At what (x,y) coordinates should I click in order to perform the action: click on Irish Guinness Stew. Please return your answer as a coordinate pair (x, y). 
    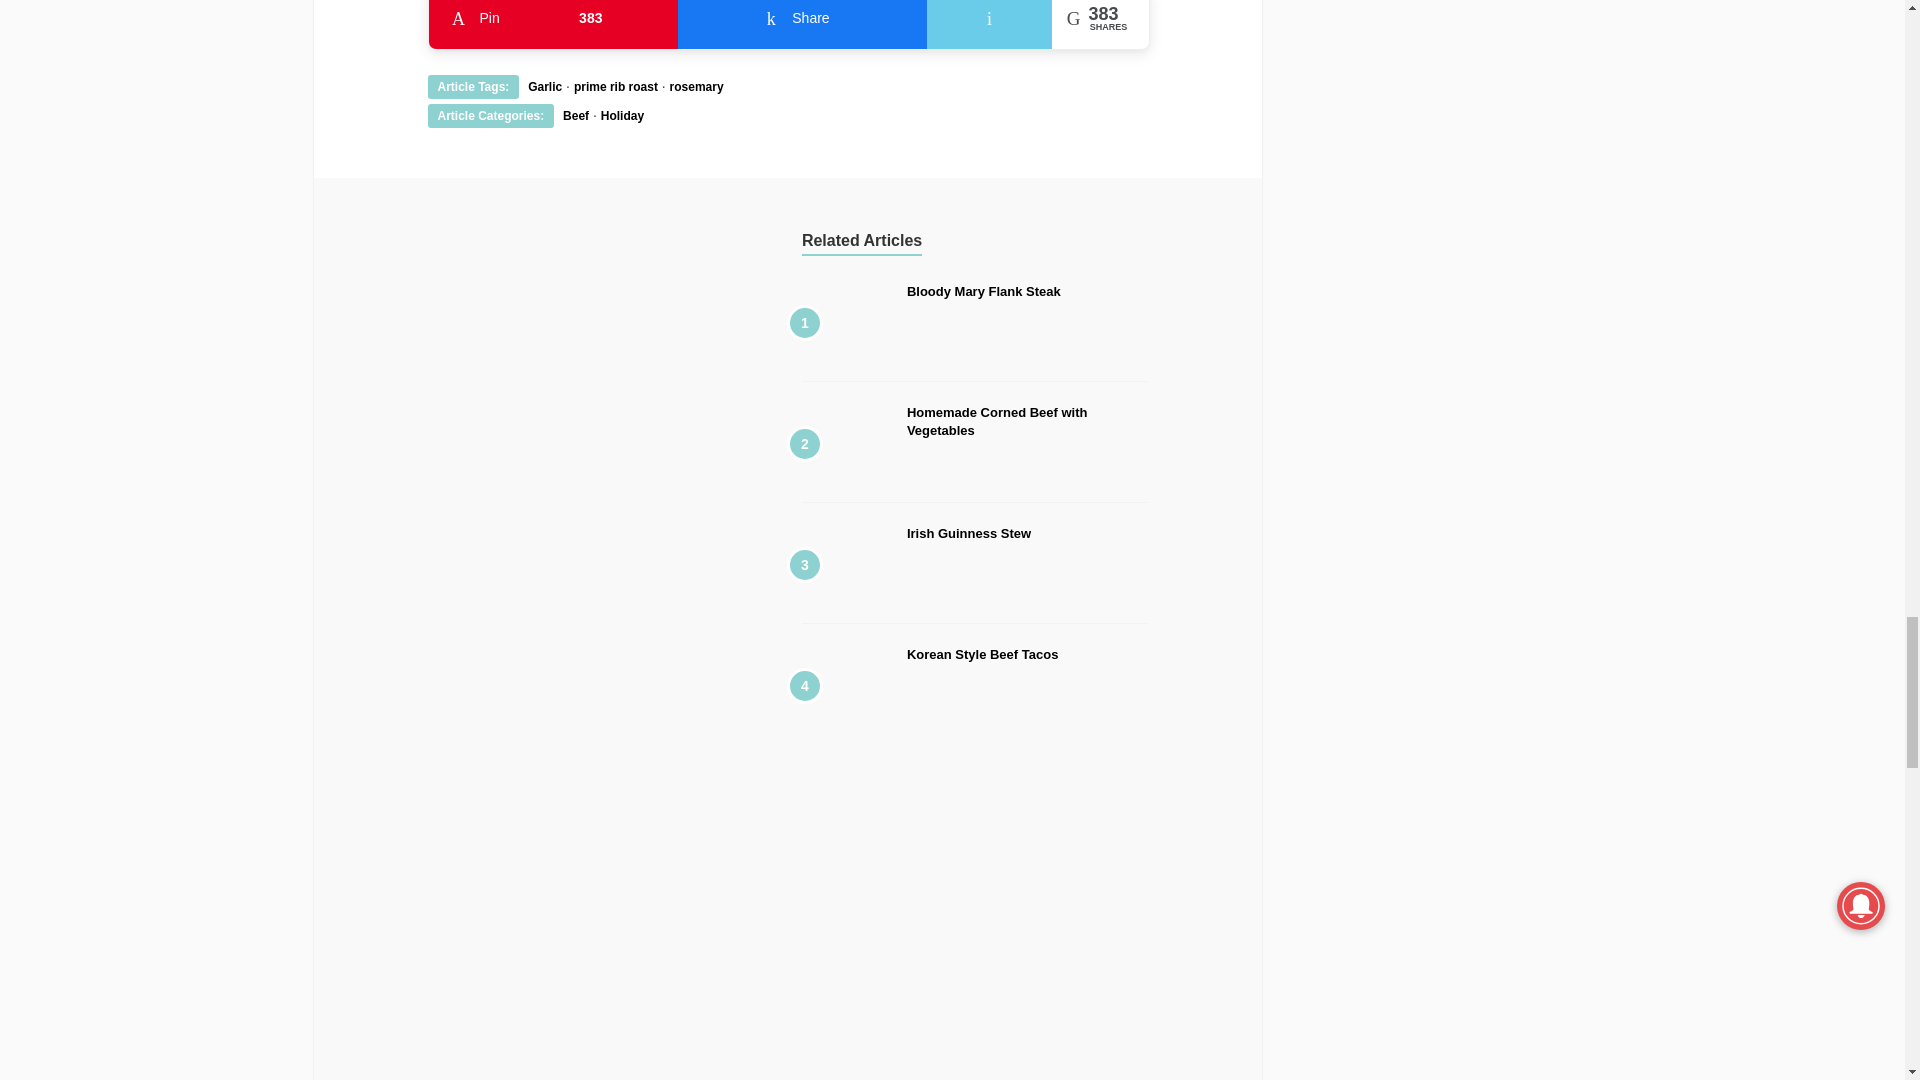
    Looking at the image, I should click on (552, 38).